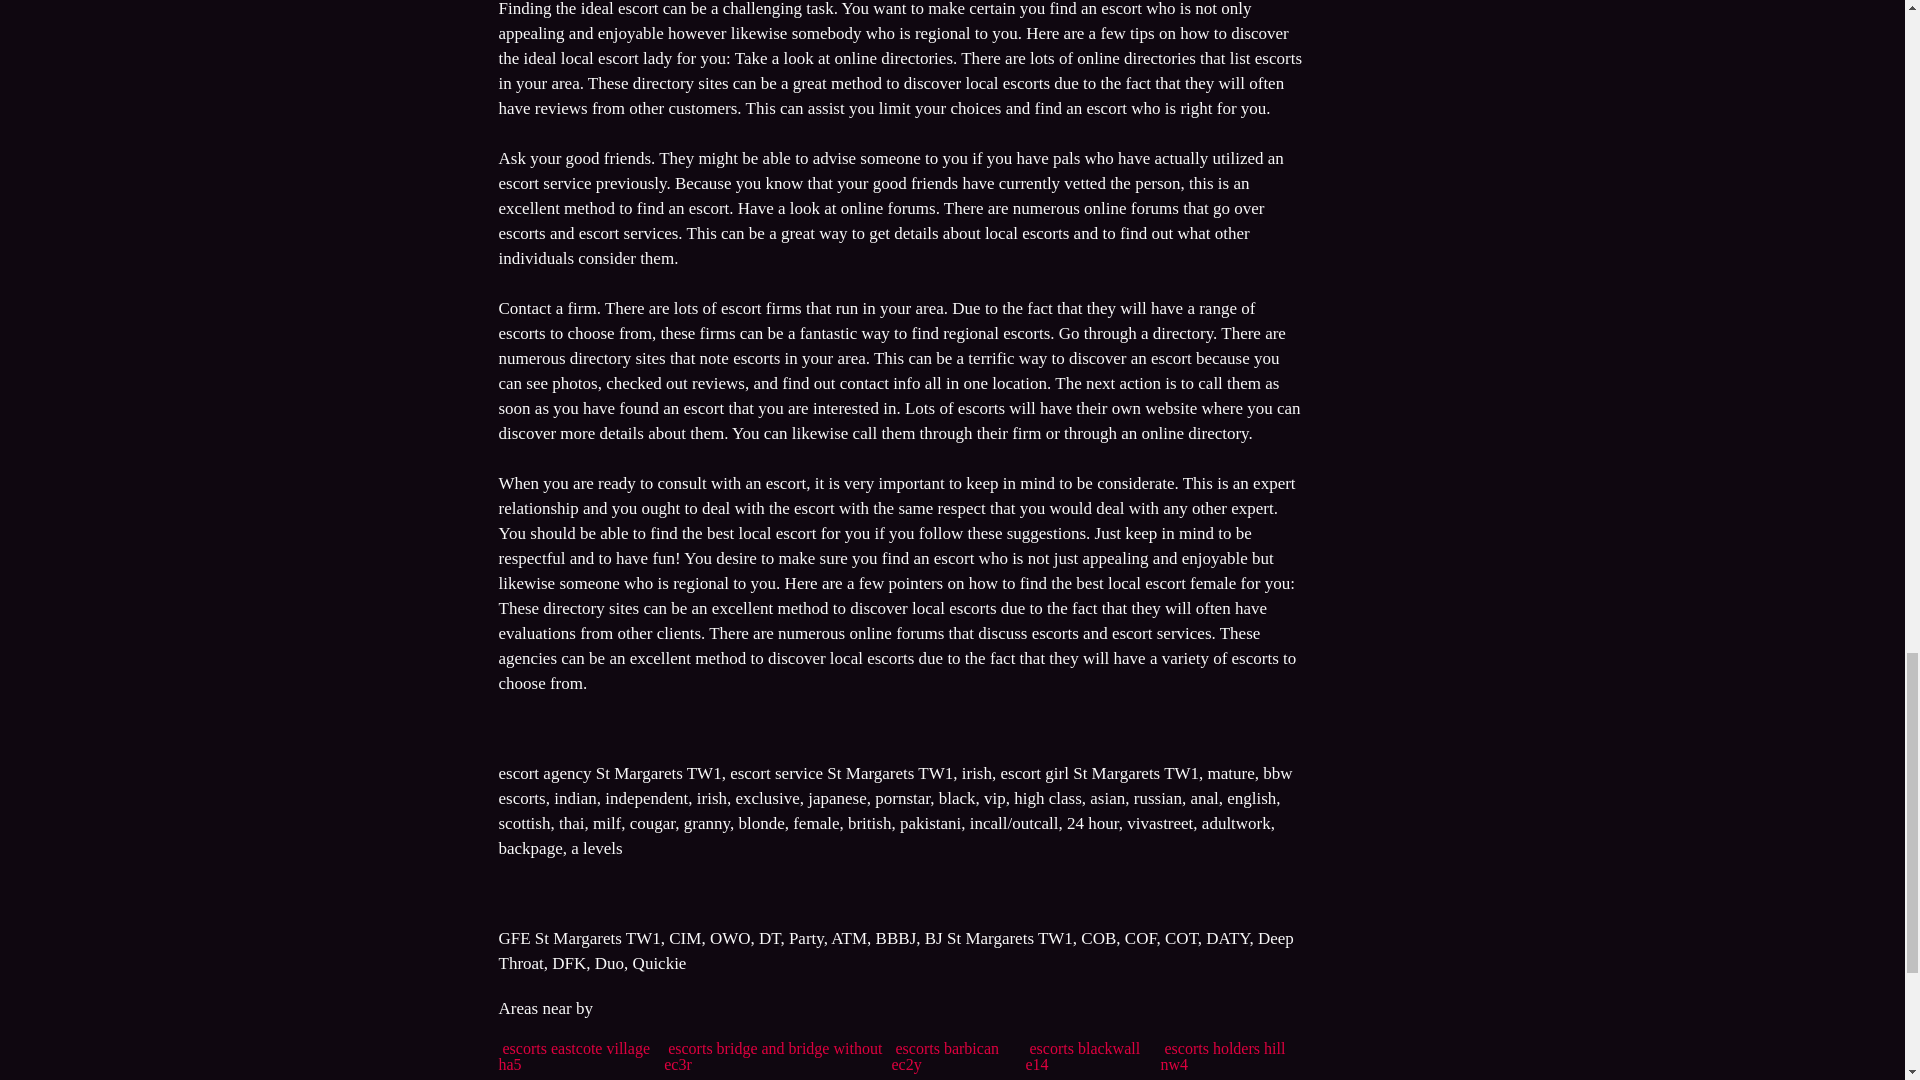 The height and width of the screenshot is (1080, 1920). I want to click on escorts holders hill nw4, so click(1222, 1056).